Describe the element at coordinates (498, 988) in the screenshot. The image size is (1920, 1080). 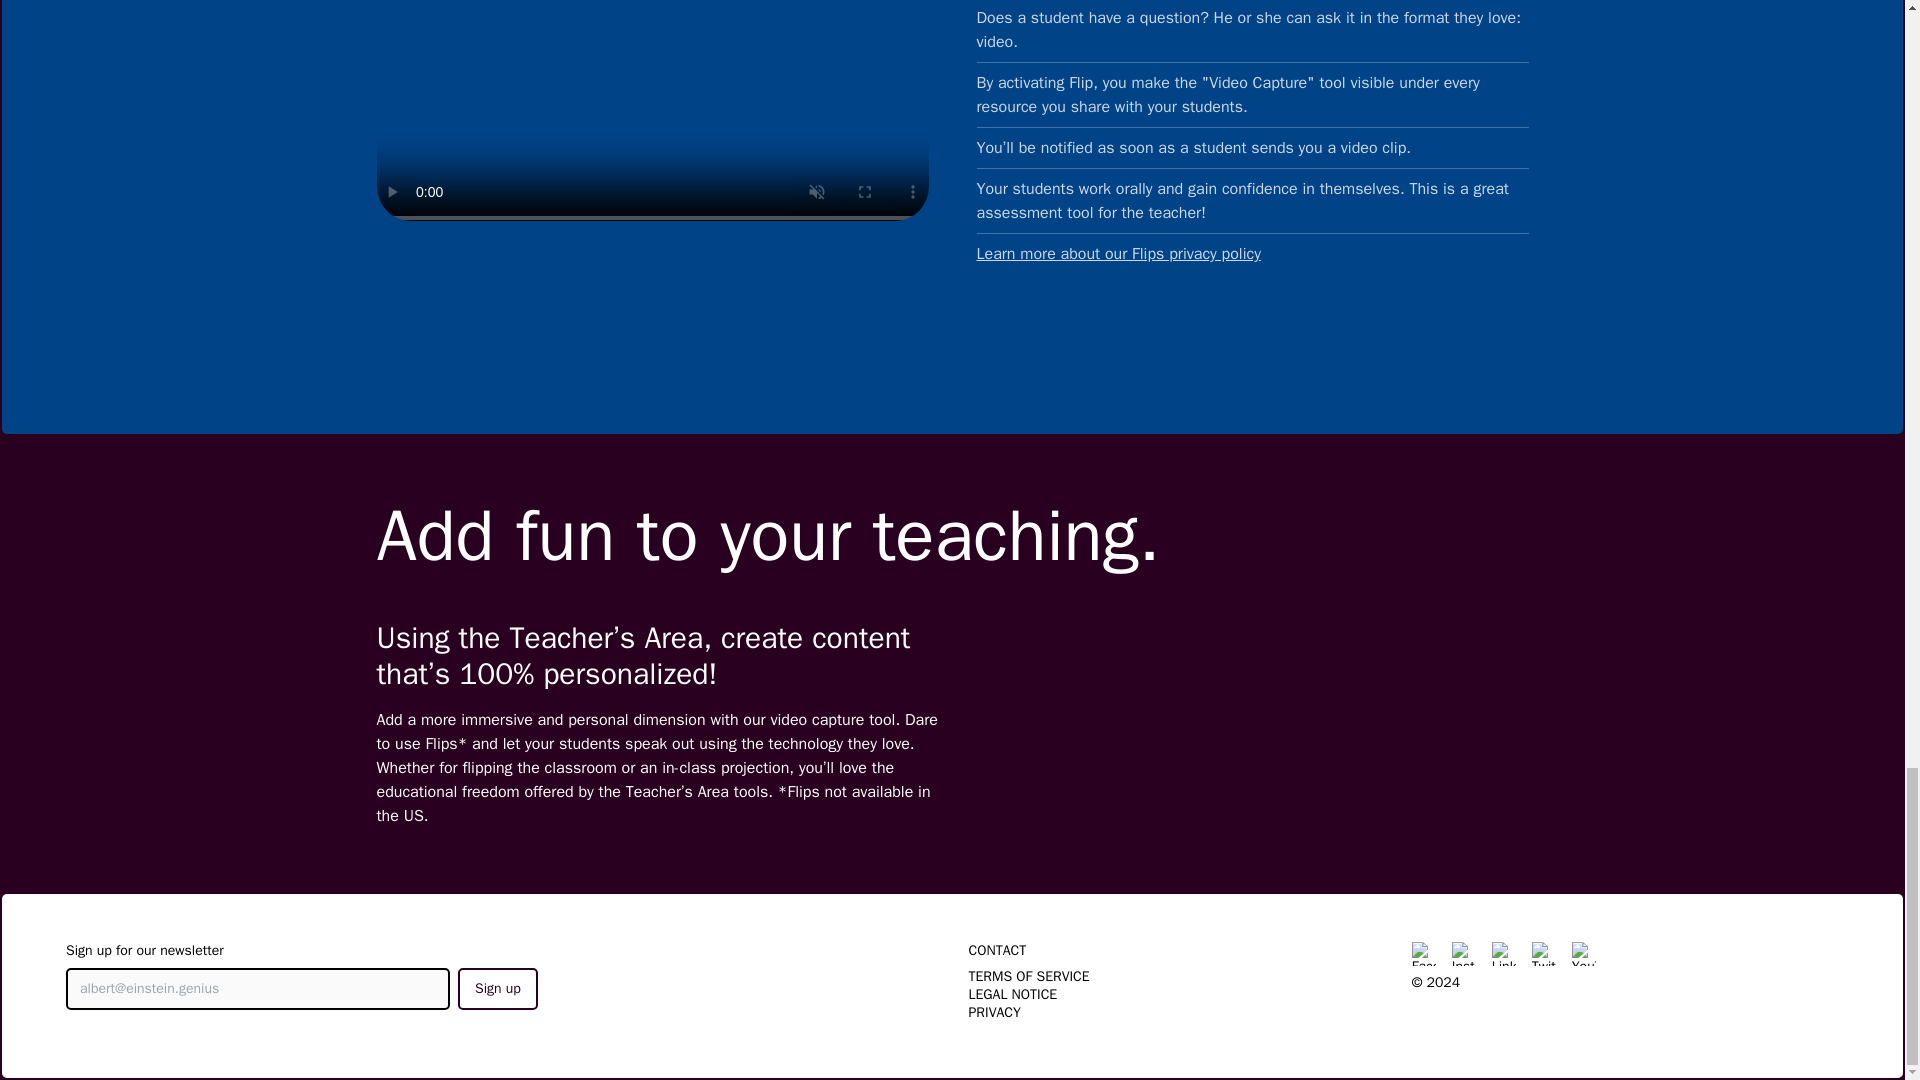
I see `Sign up` at that location.